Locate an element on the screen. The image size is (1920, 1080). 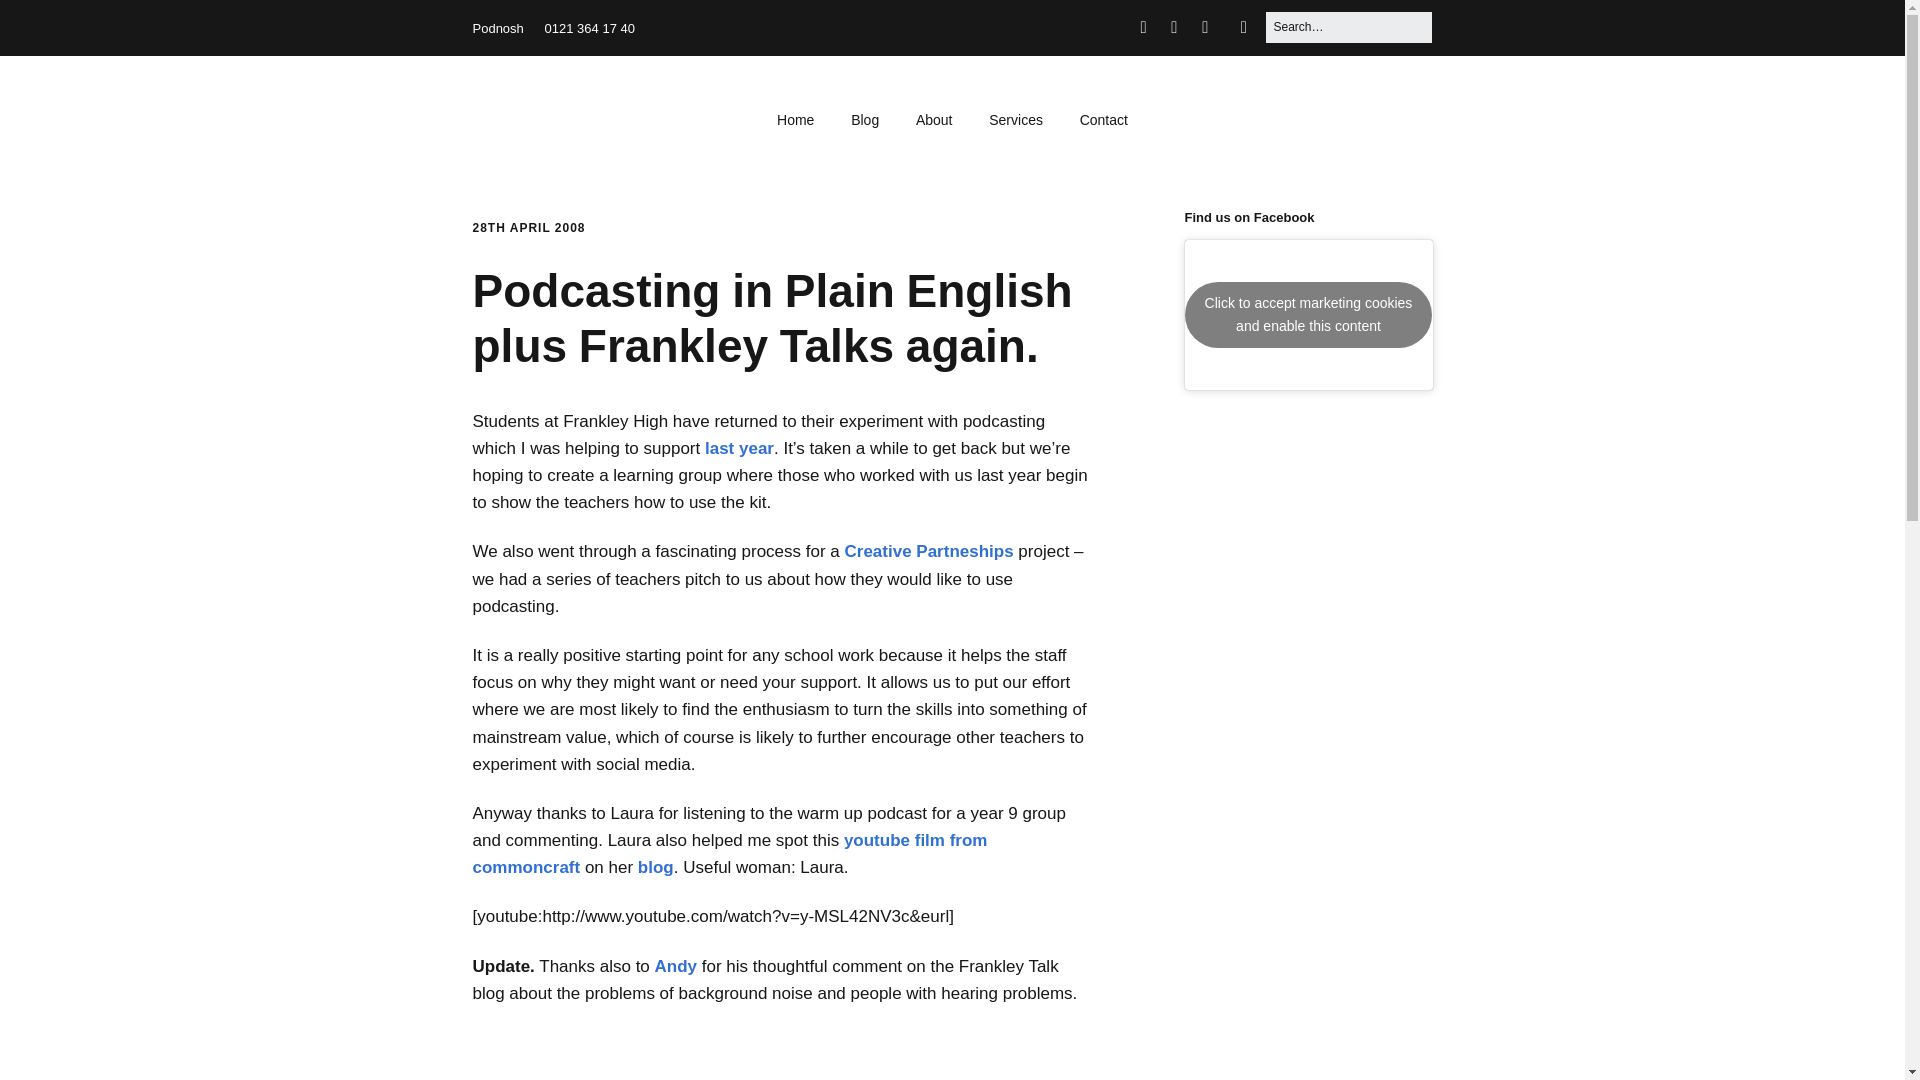
Click to accept marketing cookies and enable this content is located at coordinates (1308, 314).